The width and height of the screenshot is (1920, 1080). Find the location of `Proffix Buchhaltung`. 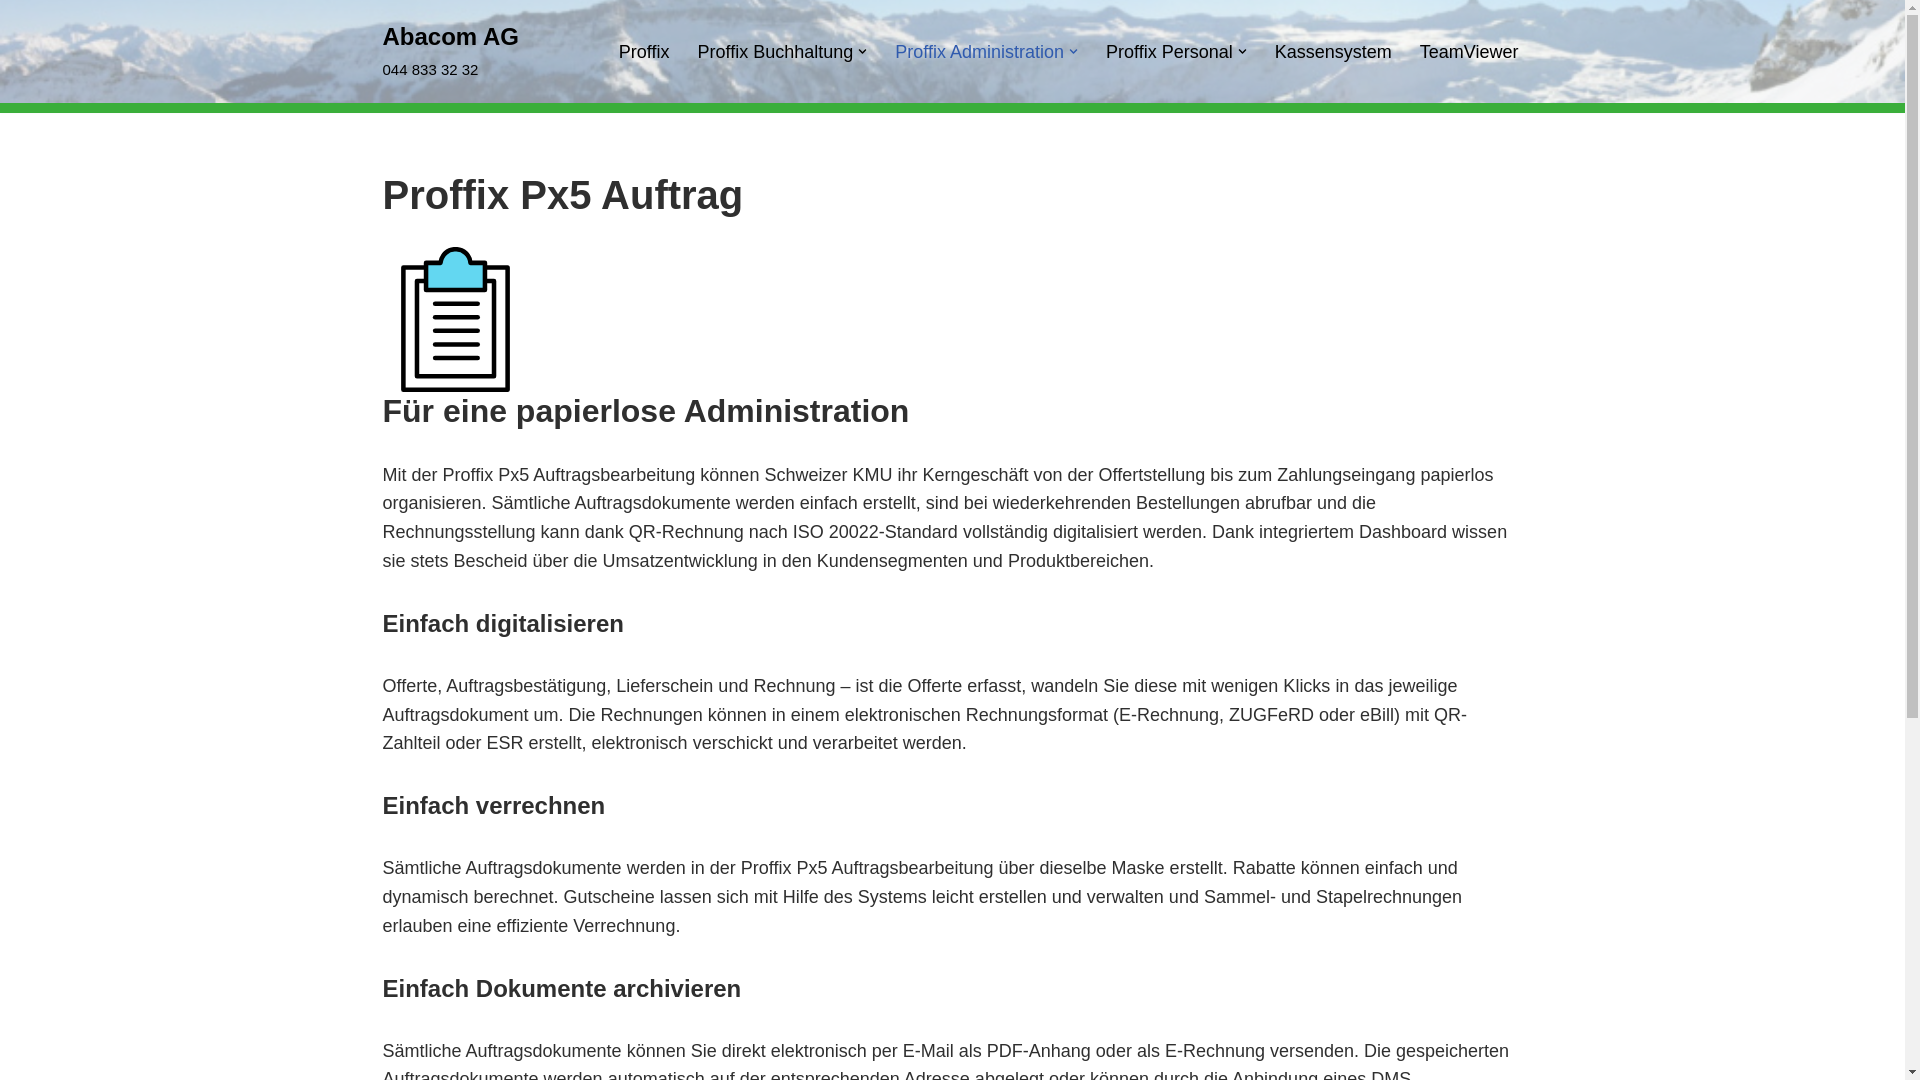

Proffix Buchhaltung is located at coordinates (775, 52).